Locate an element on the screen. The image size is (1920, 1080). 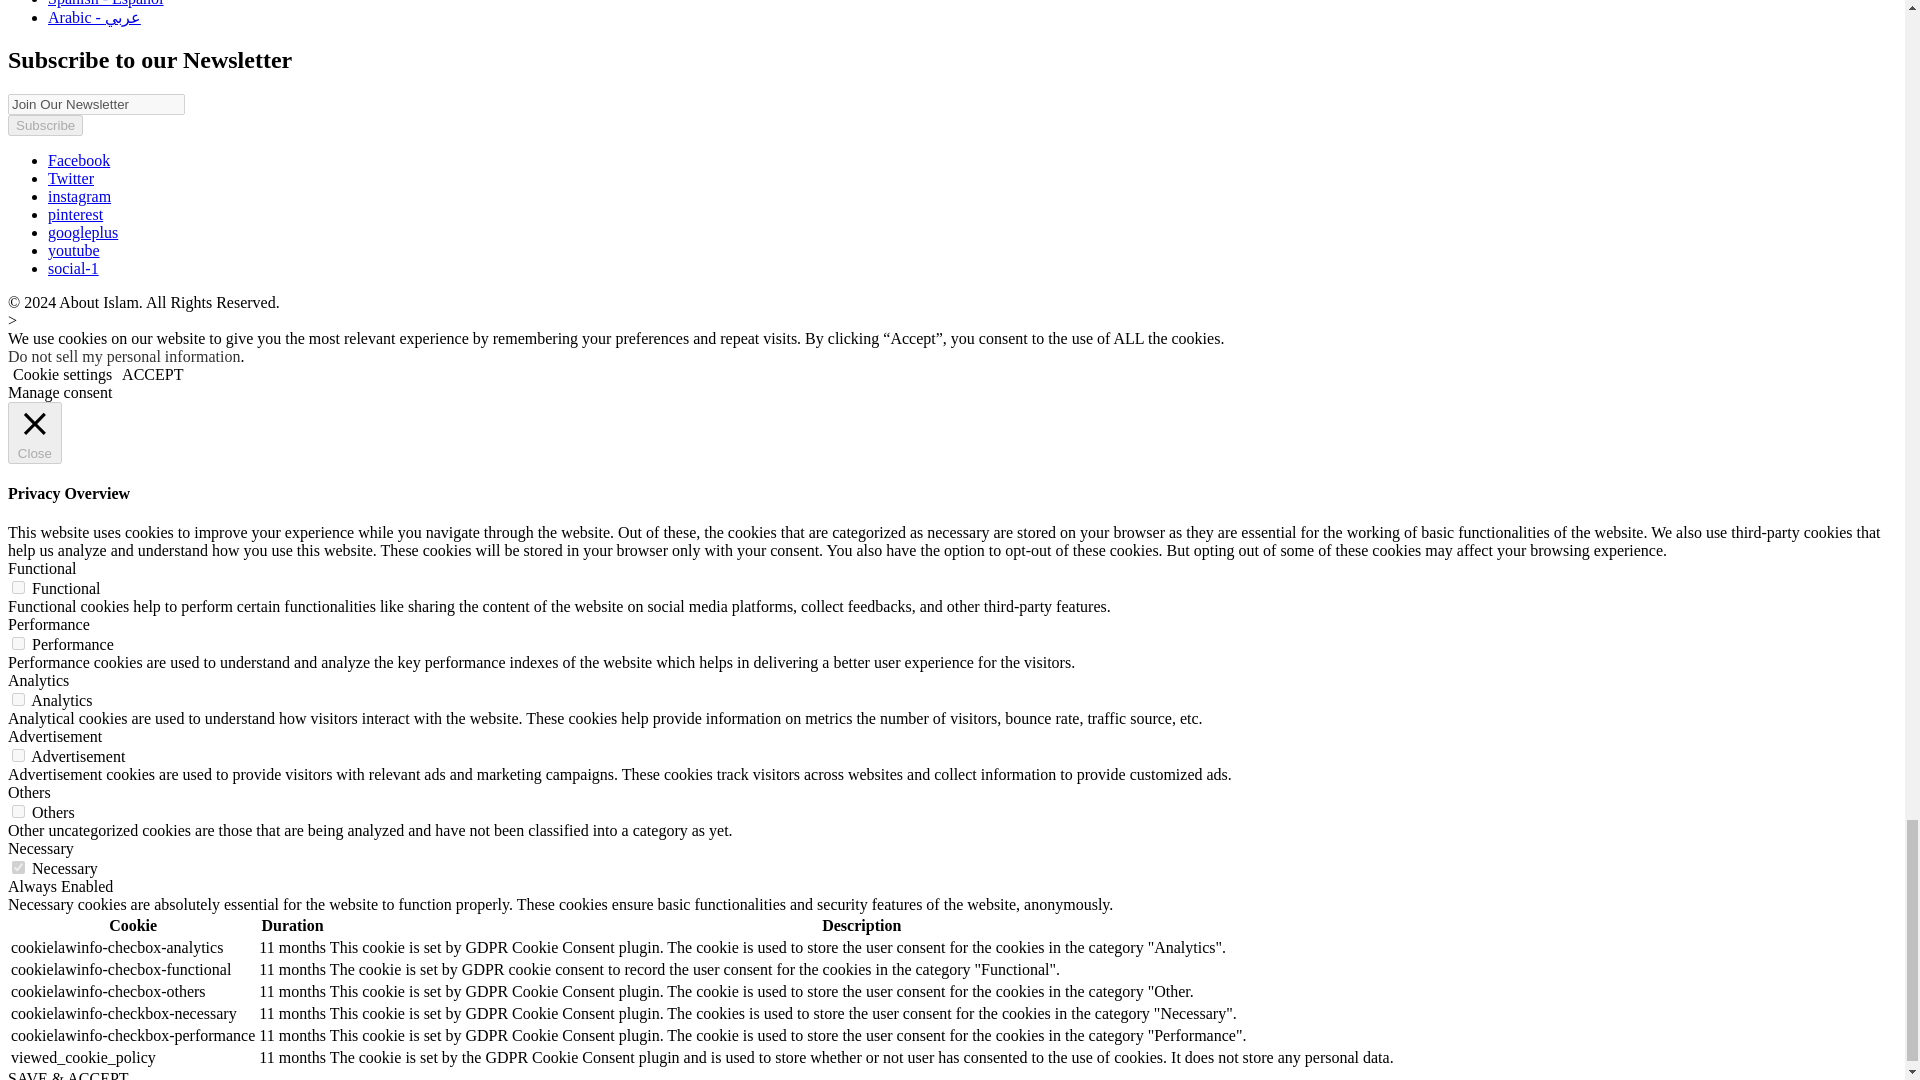
on is located at coordinates (18, 866).